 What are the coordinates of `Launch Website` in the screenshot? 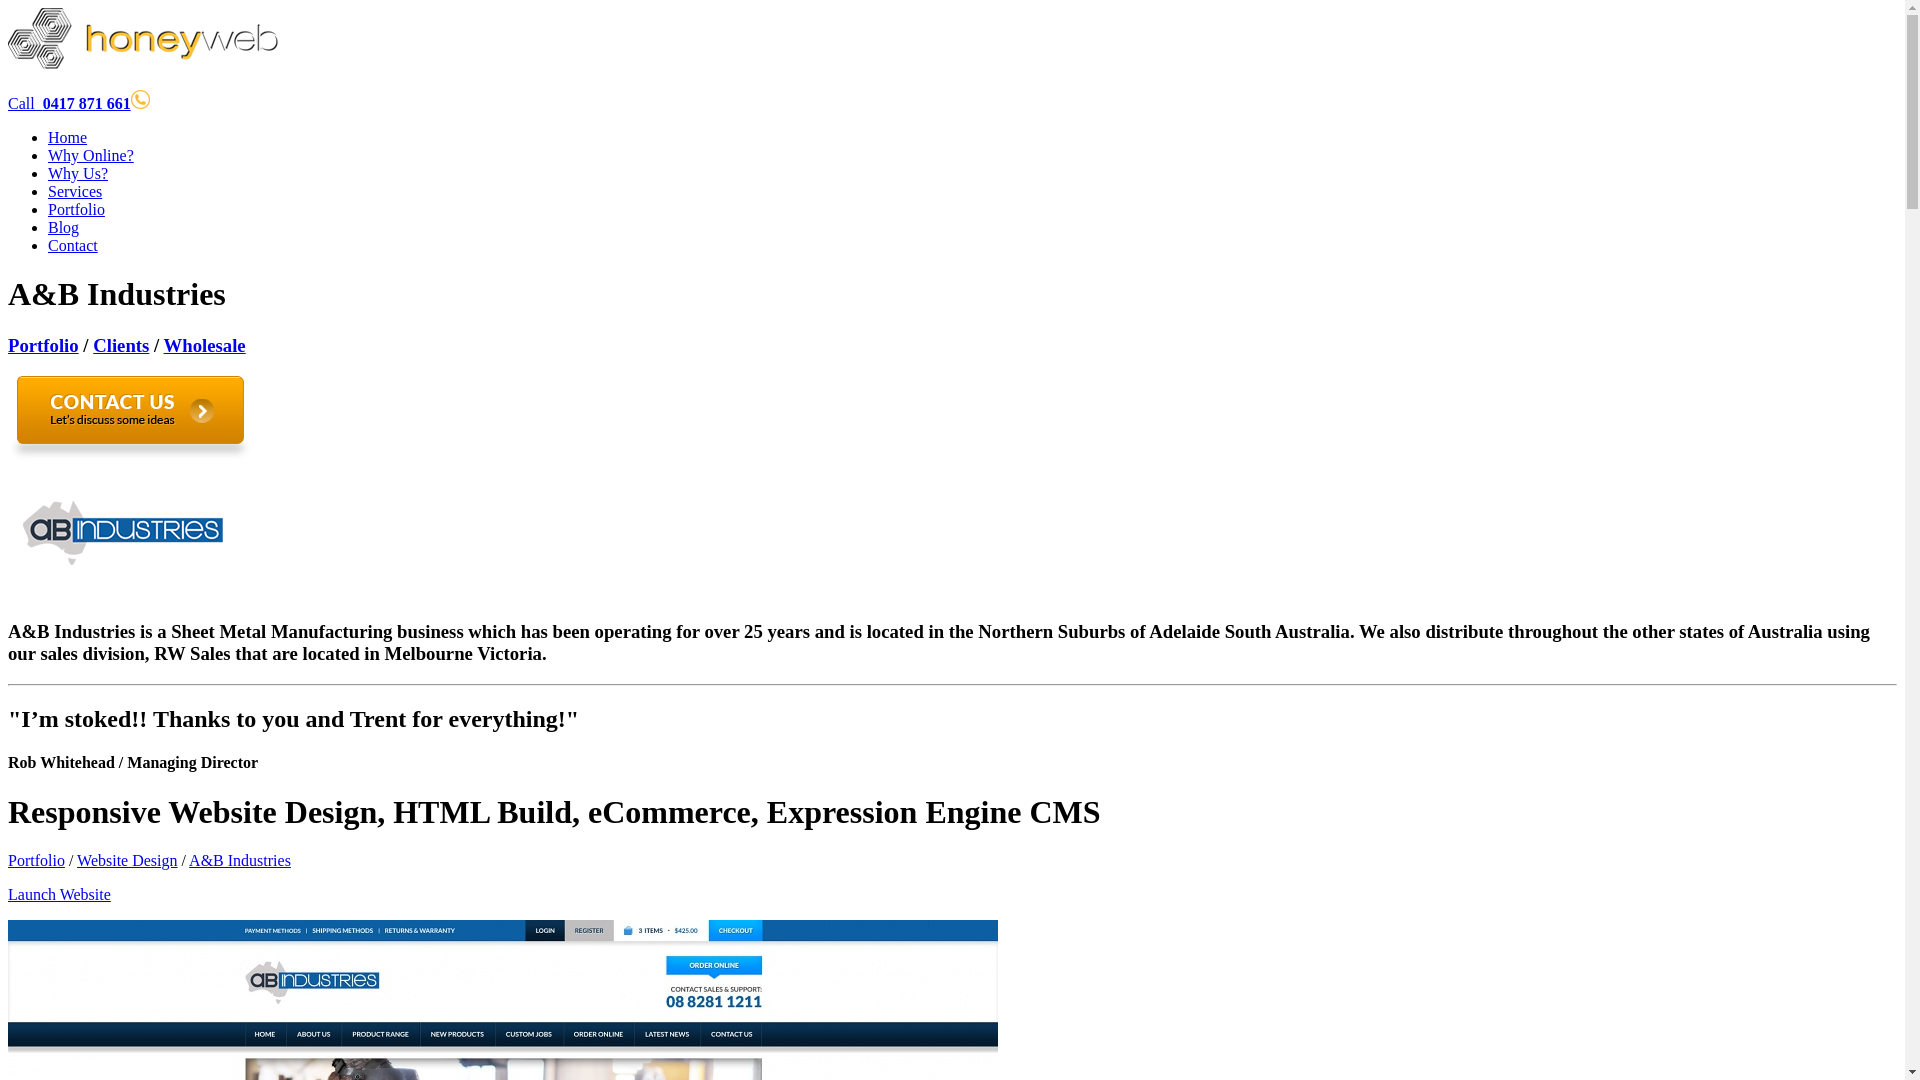 It's located at (60, 894).